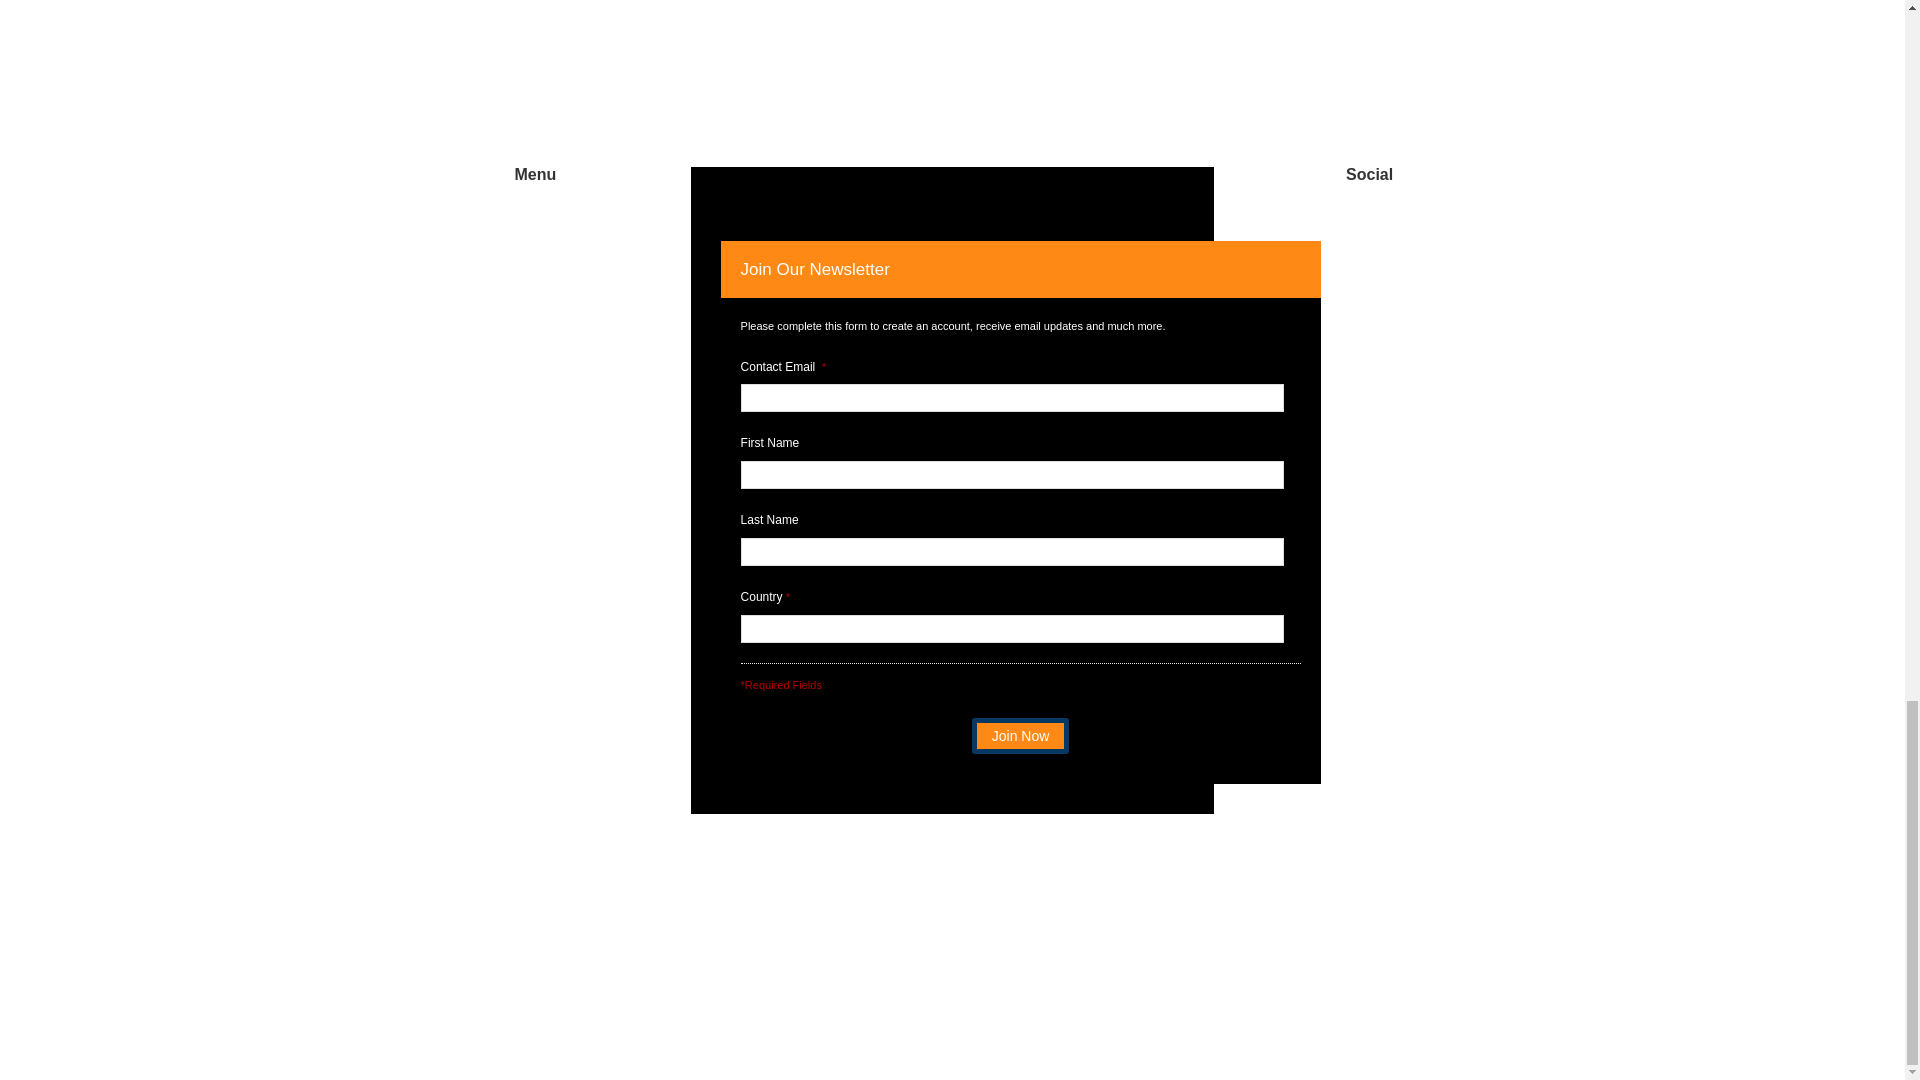 The height and width of the screenshot is (1080, 1920). What do you see at coordinates (1266, 224) in the screenshot?
I see `Follow on Facebook` at bounding box center [1266, 224].